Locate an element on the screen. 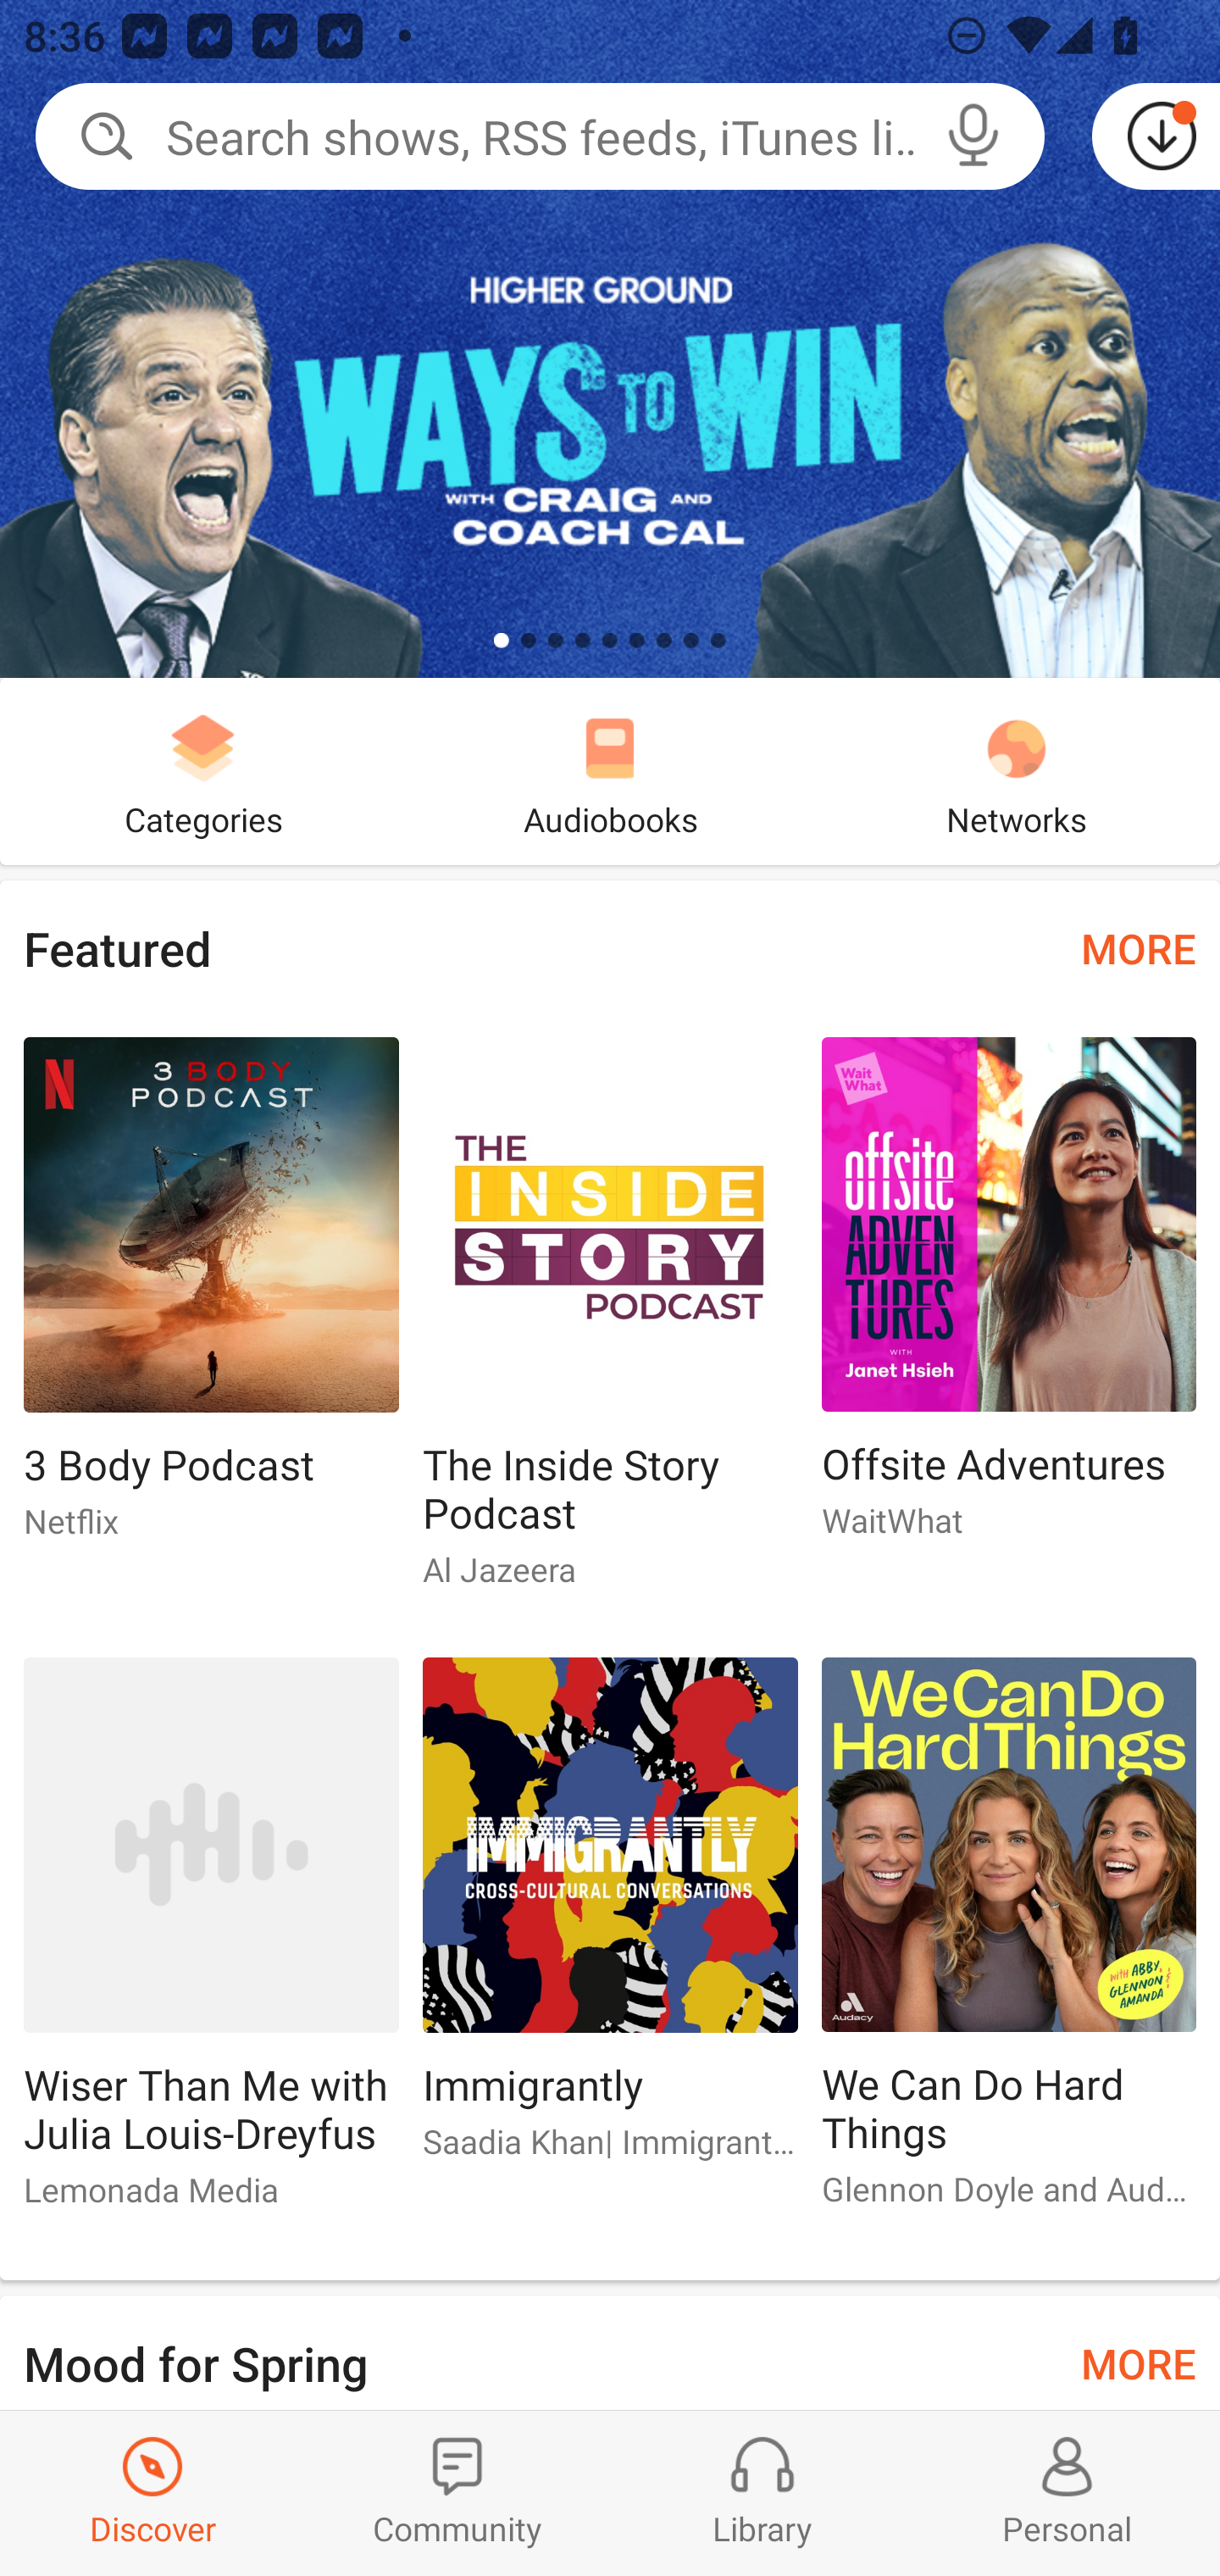  MORE is located at coordinates (1139, 2361).